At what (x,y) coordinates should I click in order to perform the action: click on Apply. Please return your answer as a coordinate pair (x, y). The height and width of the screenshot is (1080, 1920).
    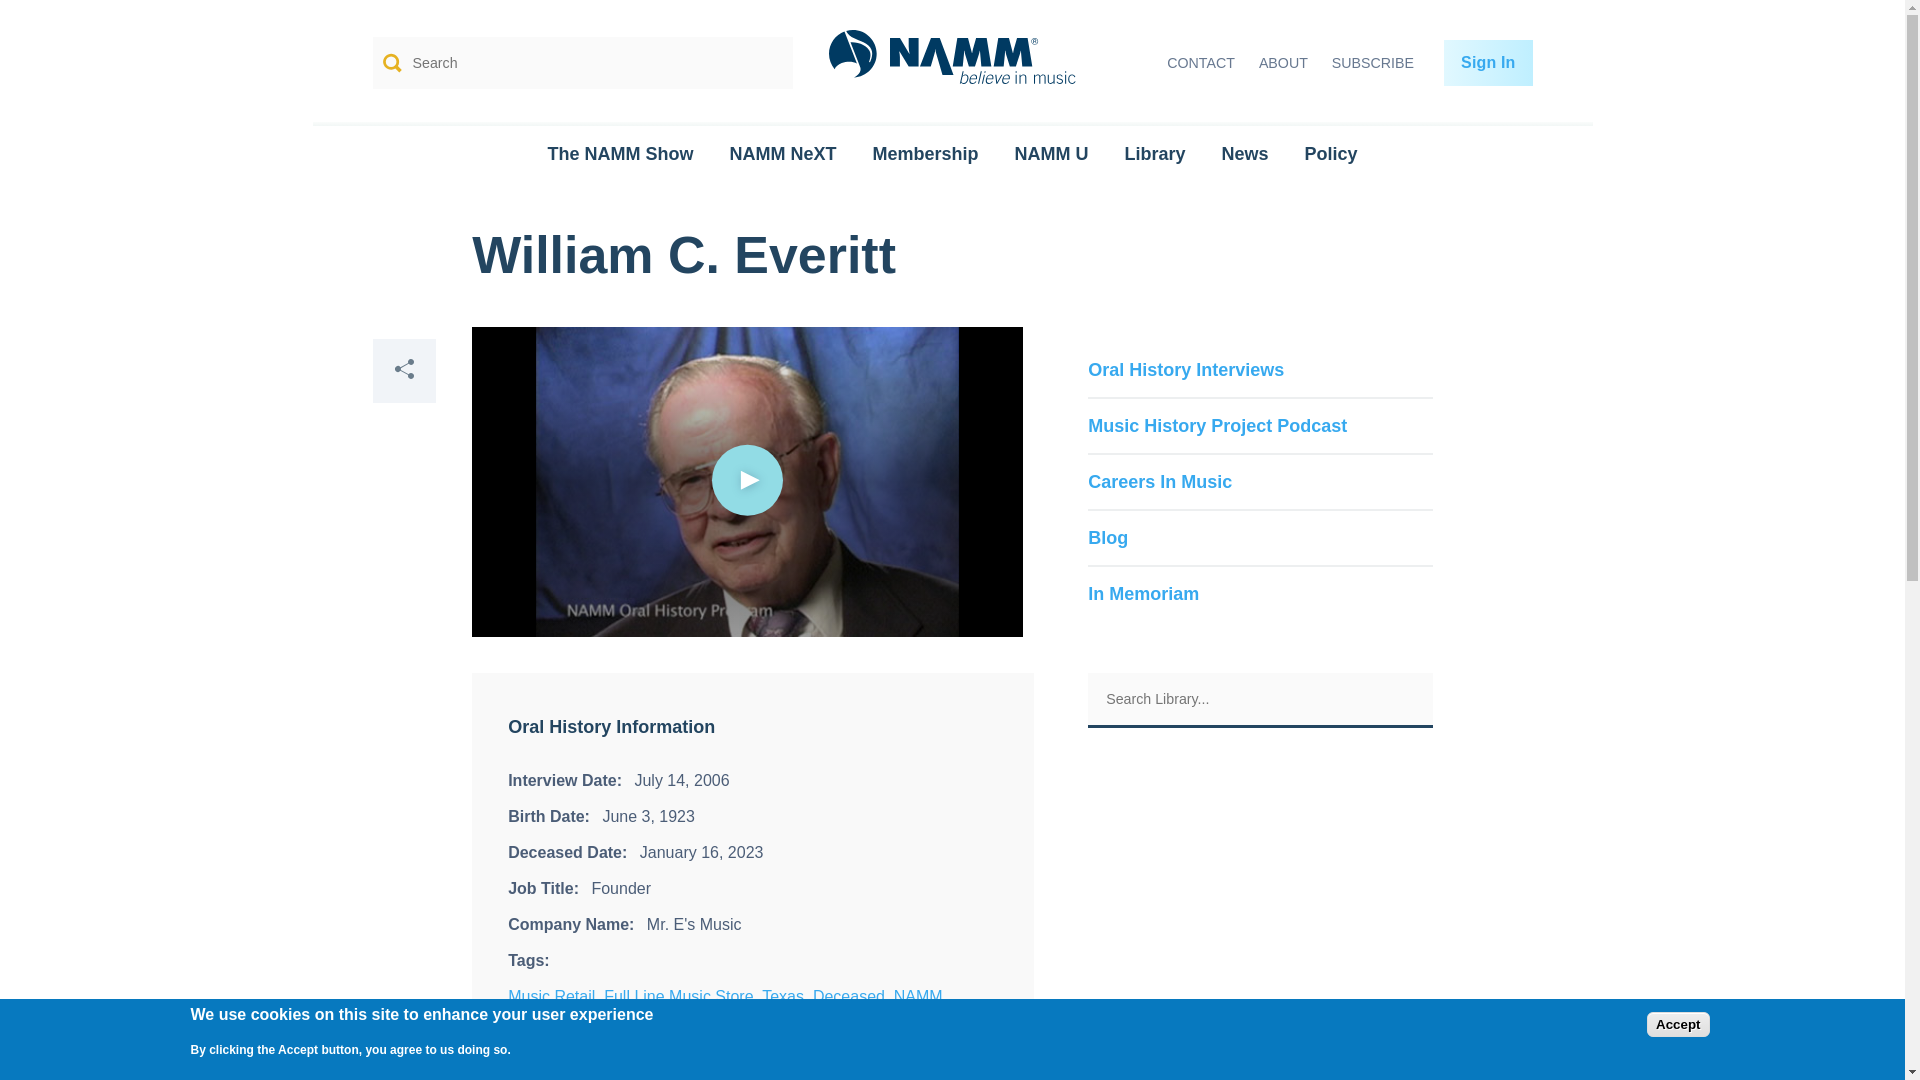
    Looking at the image, I should click on (764, 62).